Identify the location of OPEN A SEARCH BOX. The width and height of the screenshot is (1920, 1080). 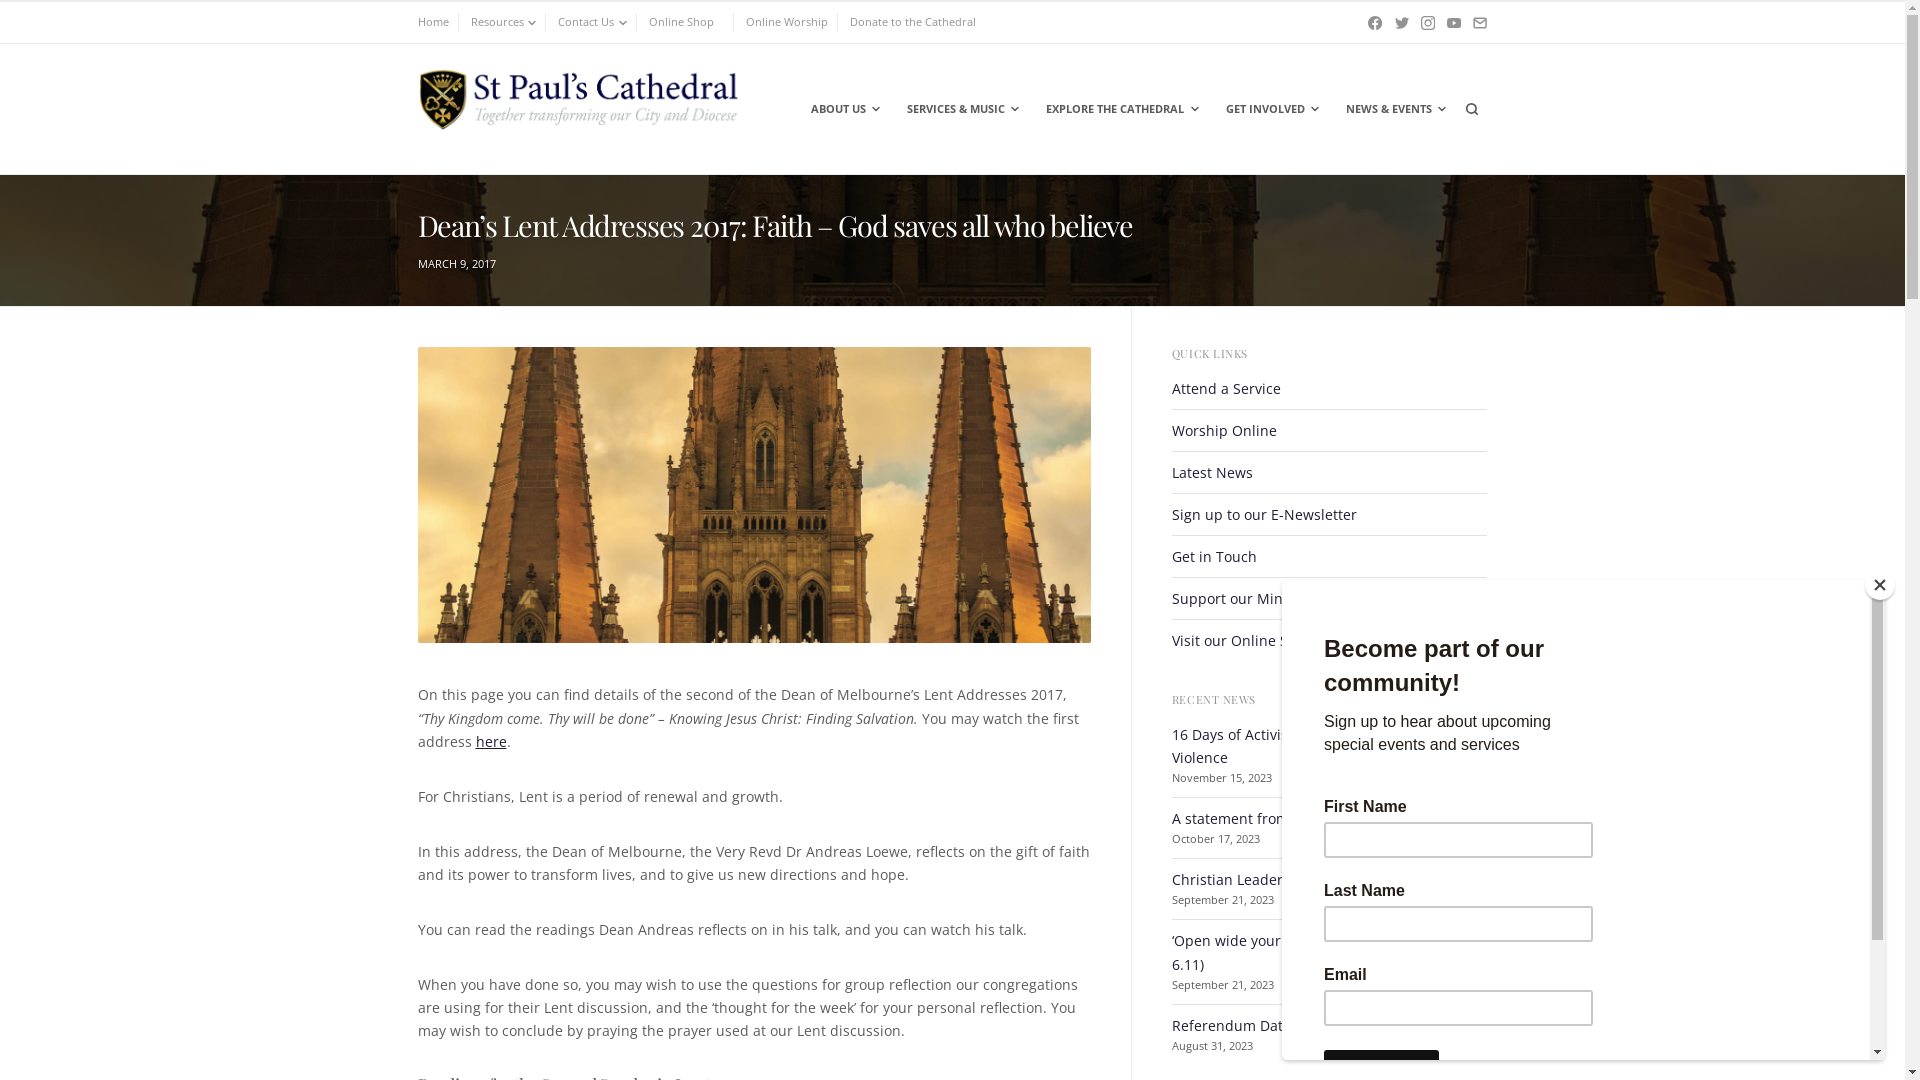
(1471, 109).